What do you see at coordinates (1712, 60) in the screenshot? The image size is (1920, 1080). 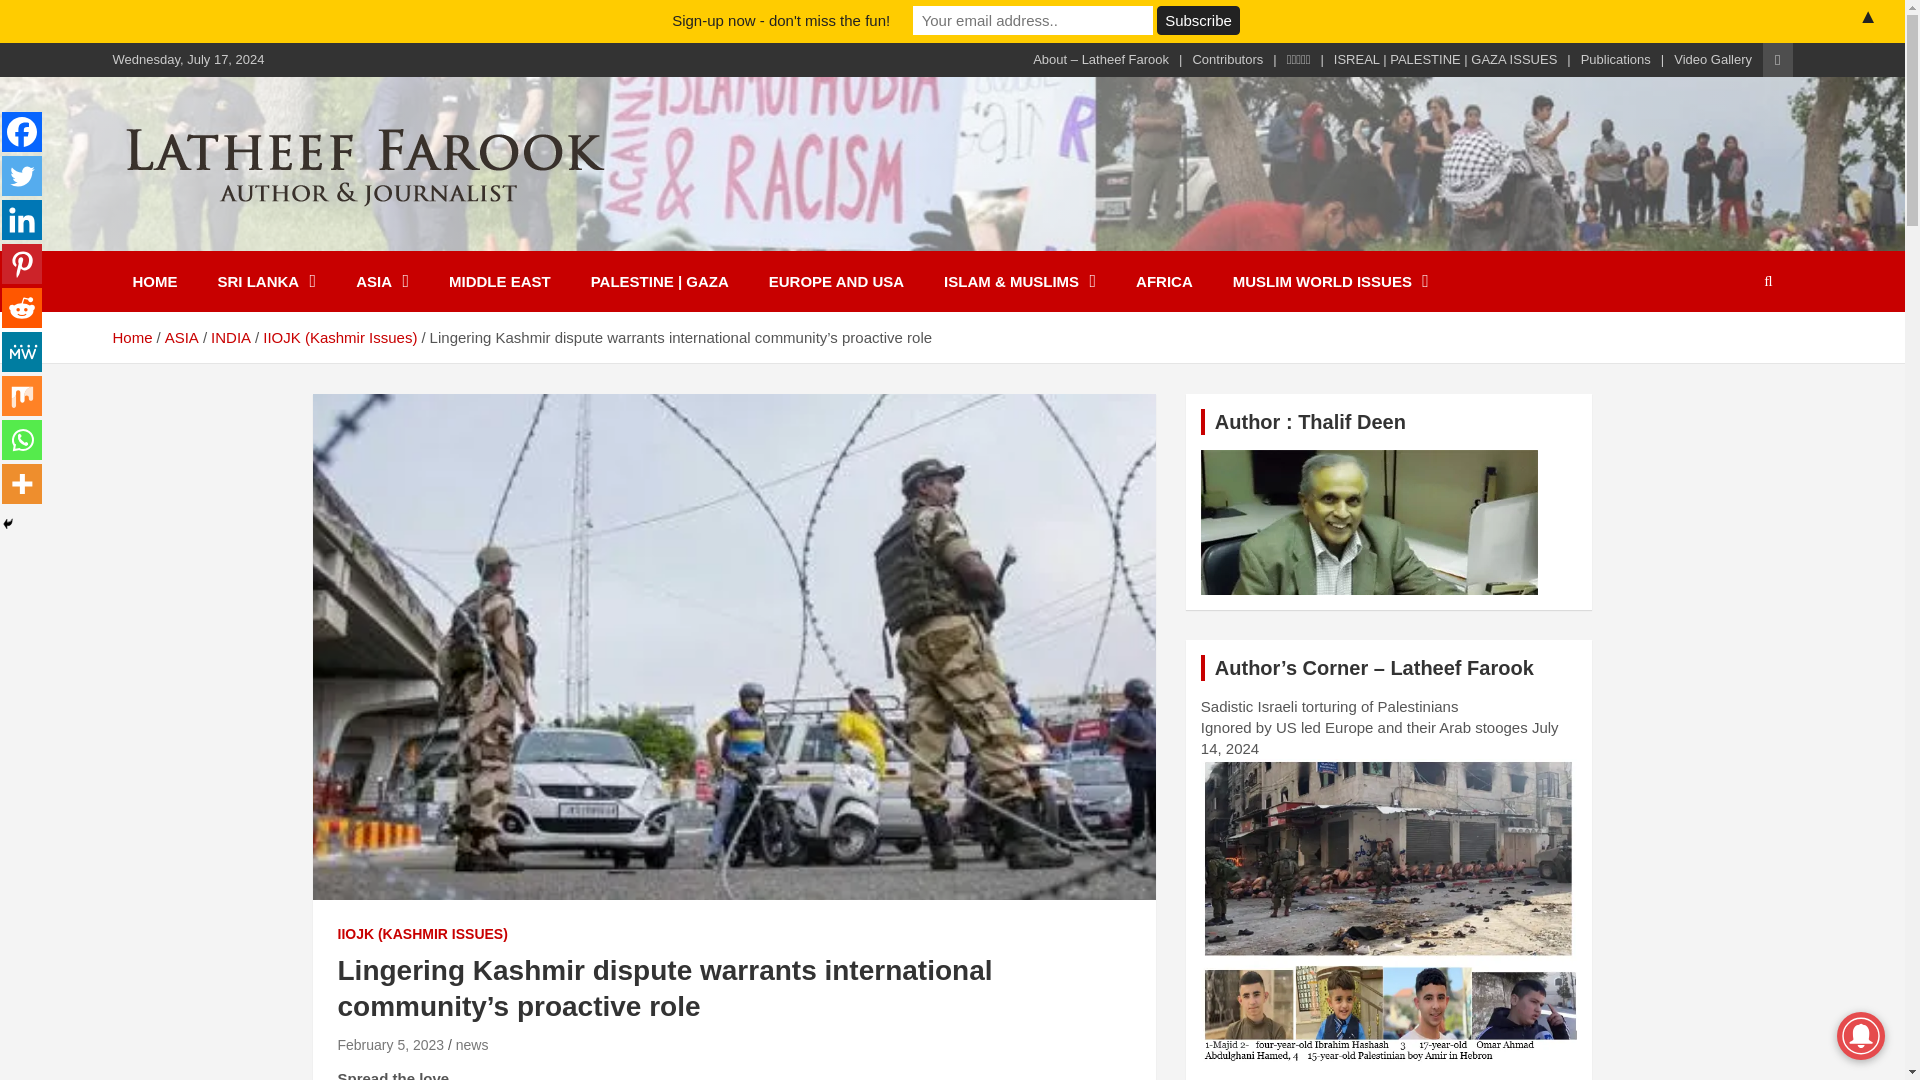 I see `Video Gallery` at bounding box center [1712, 60].